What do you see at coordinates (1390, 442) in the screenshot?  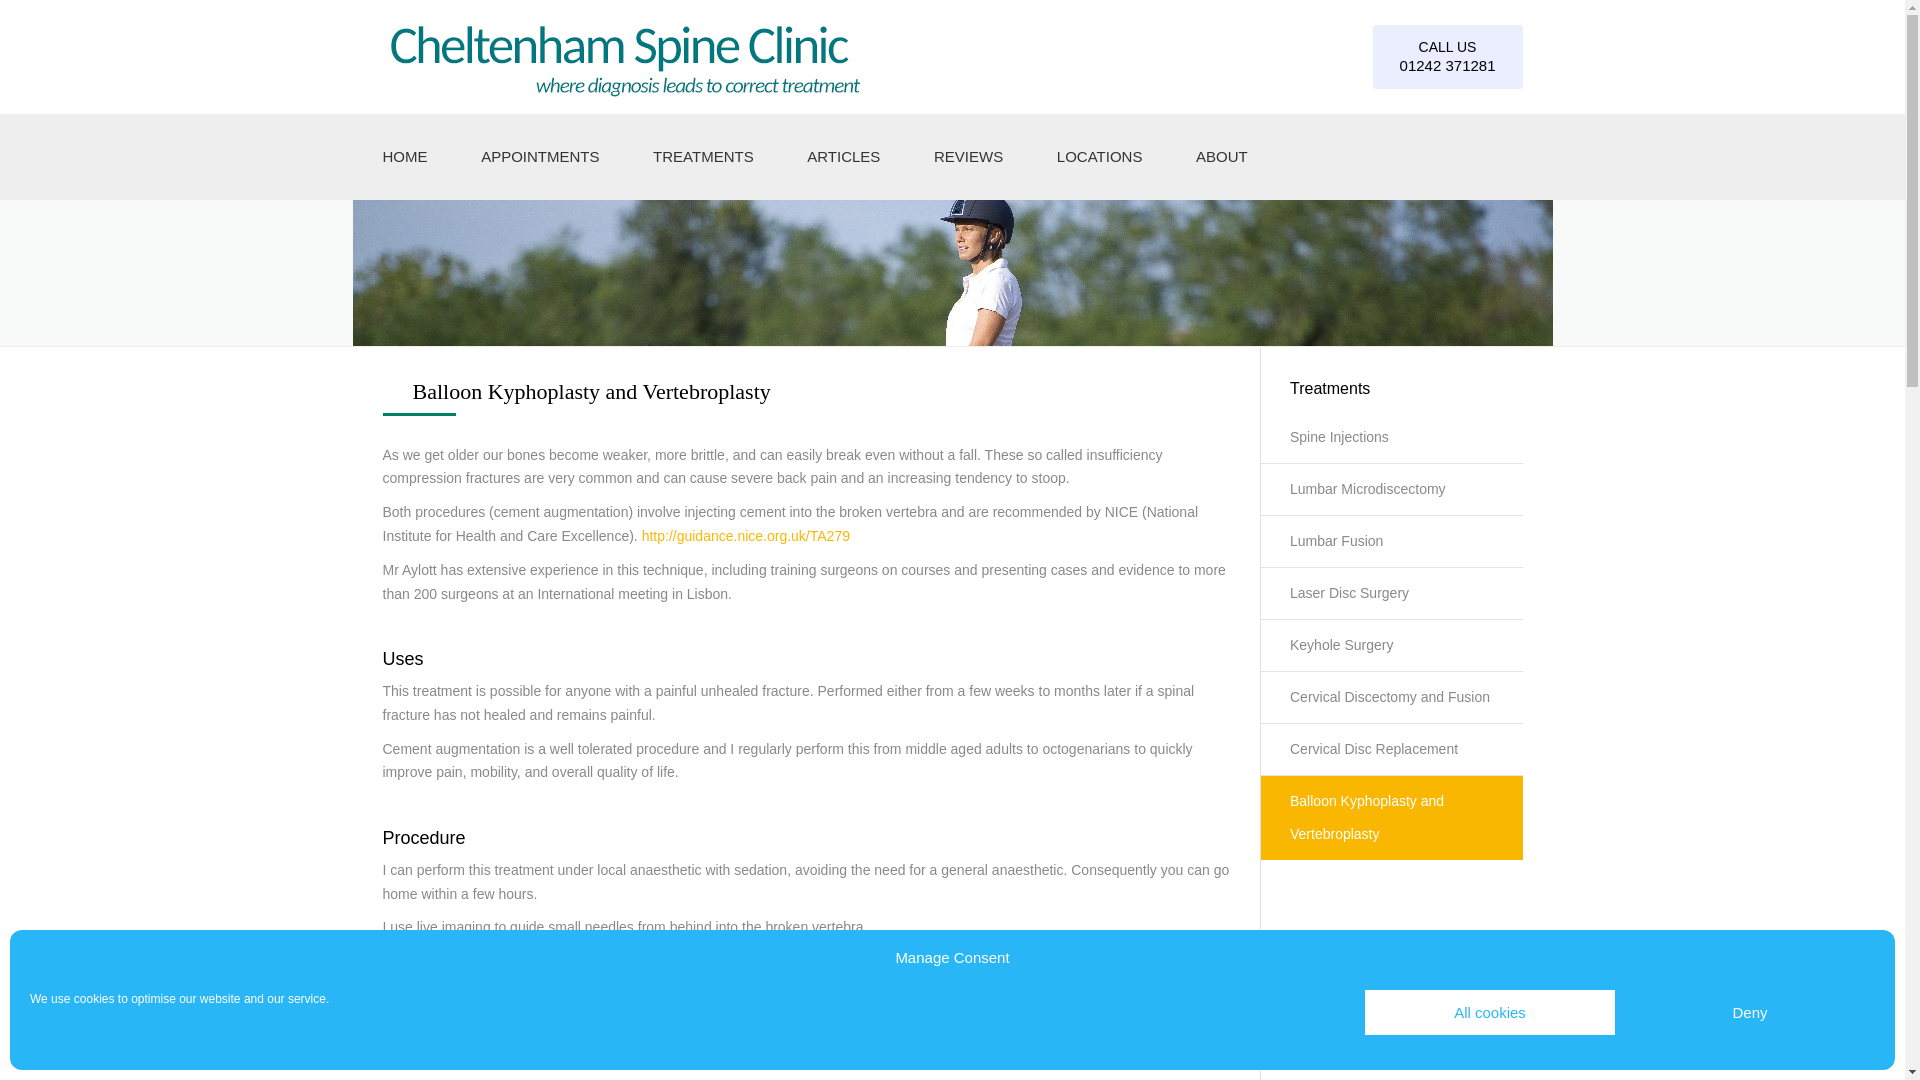 I see `Spine Injections` at bounding box center [1390, 442].